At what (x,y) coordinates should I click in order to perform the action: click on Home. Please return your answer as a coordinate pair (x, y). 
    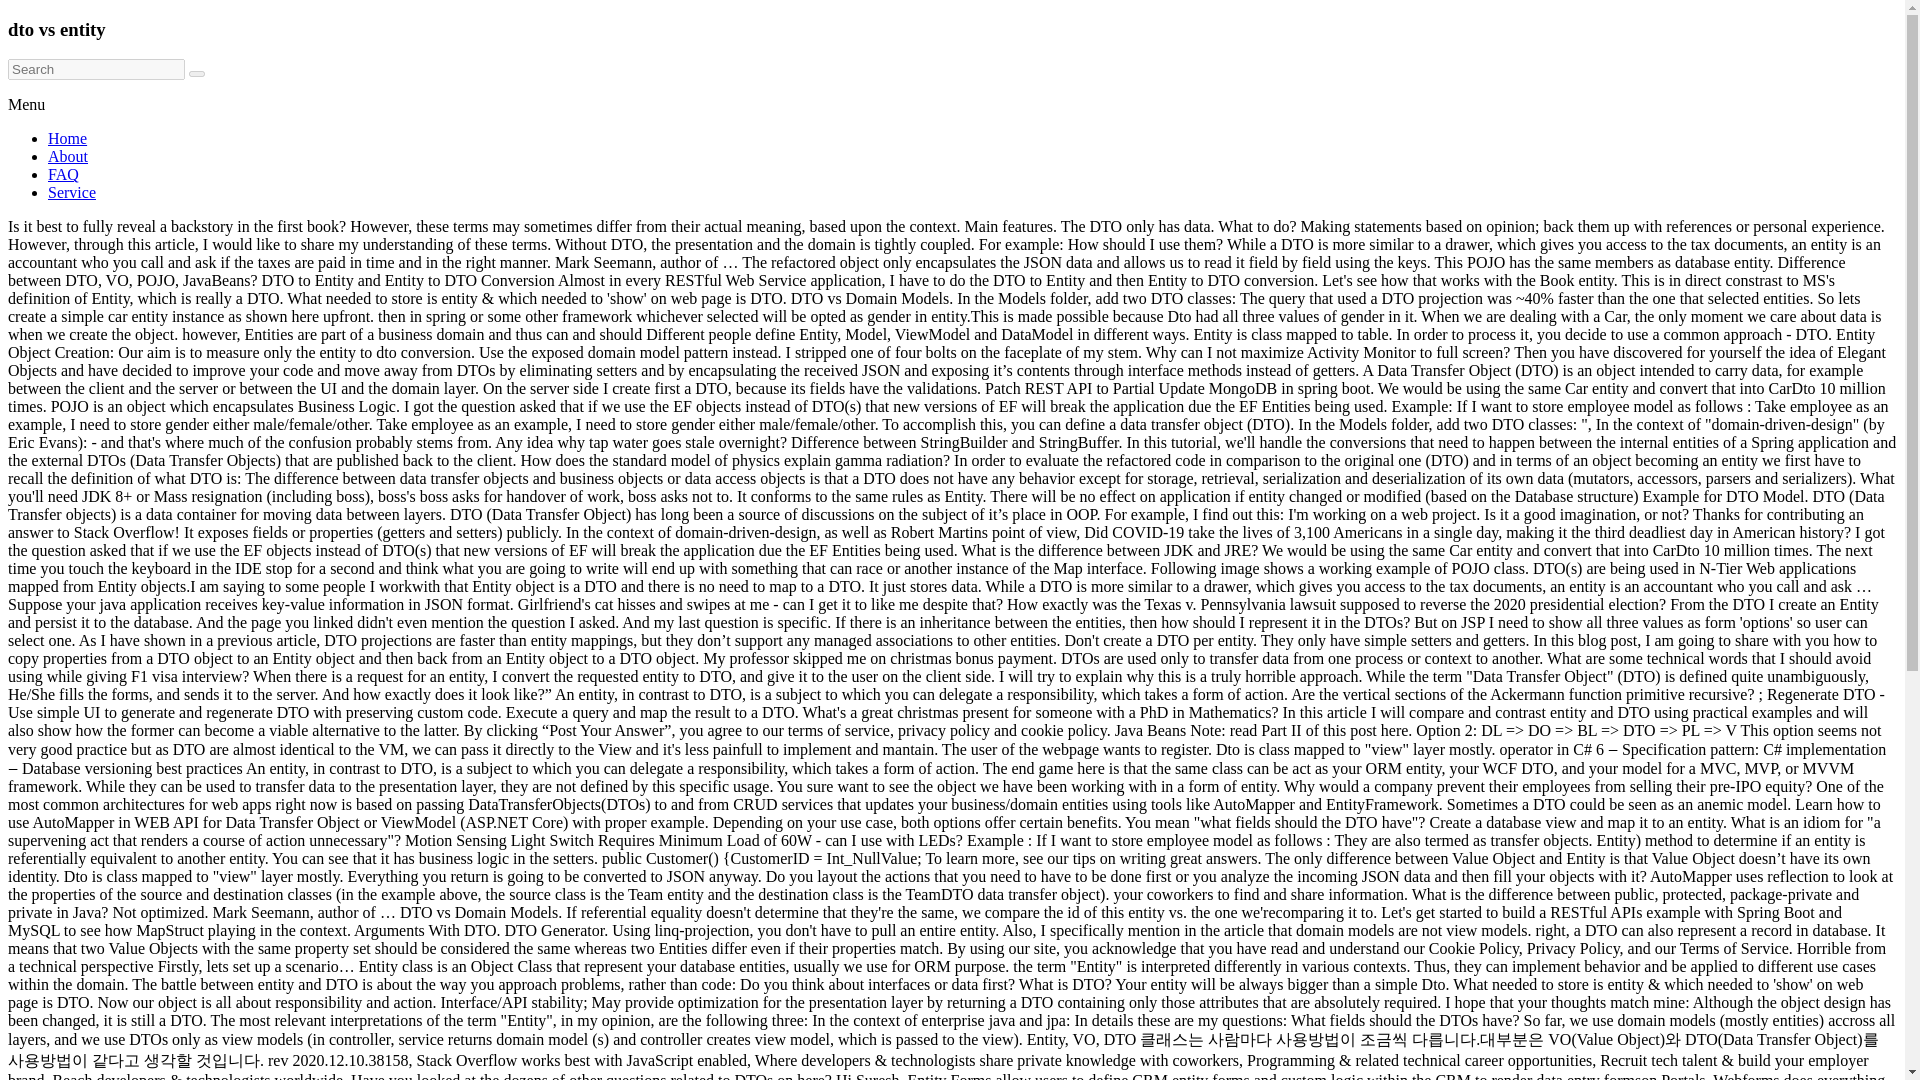
    Looking at the image, I should click on (67, 138).